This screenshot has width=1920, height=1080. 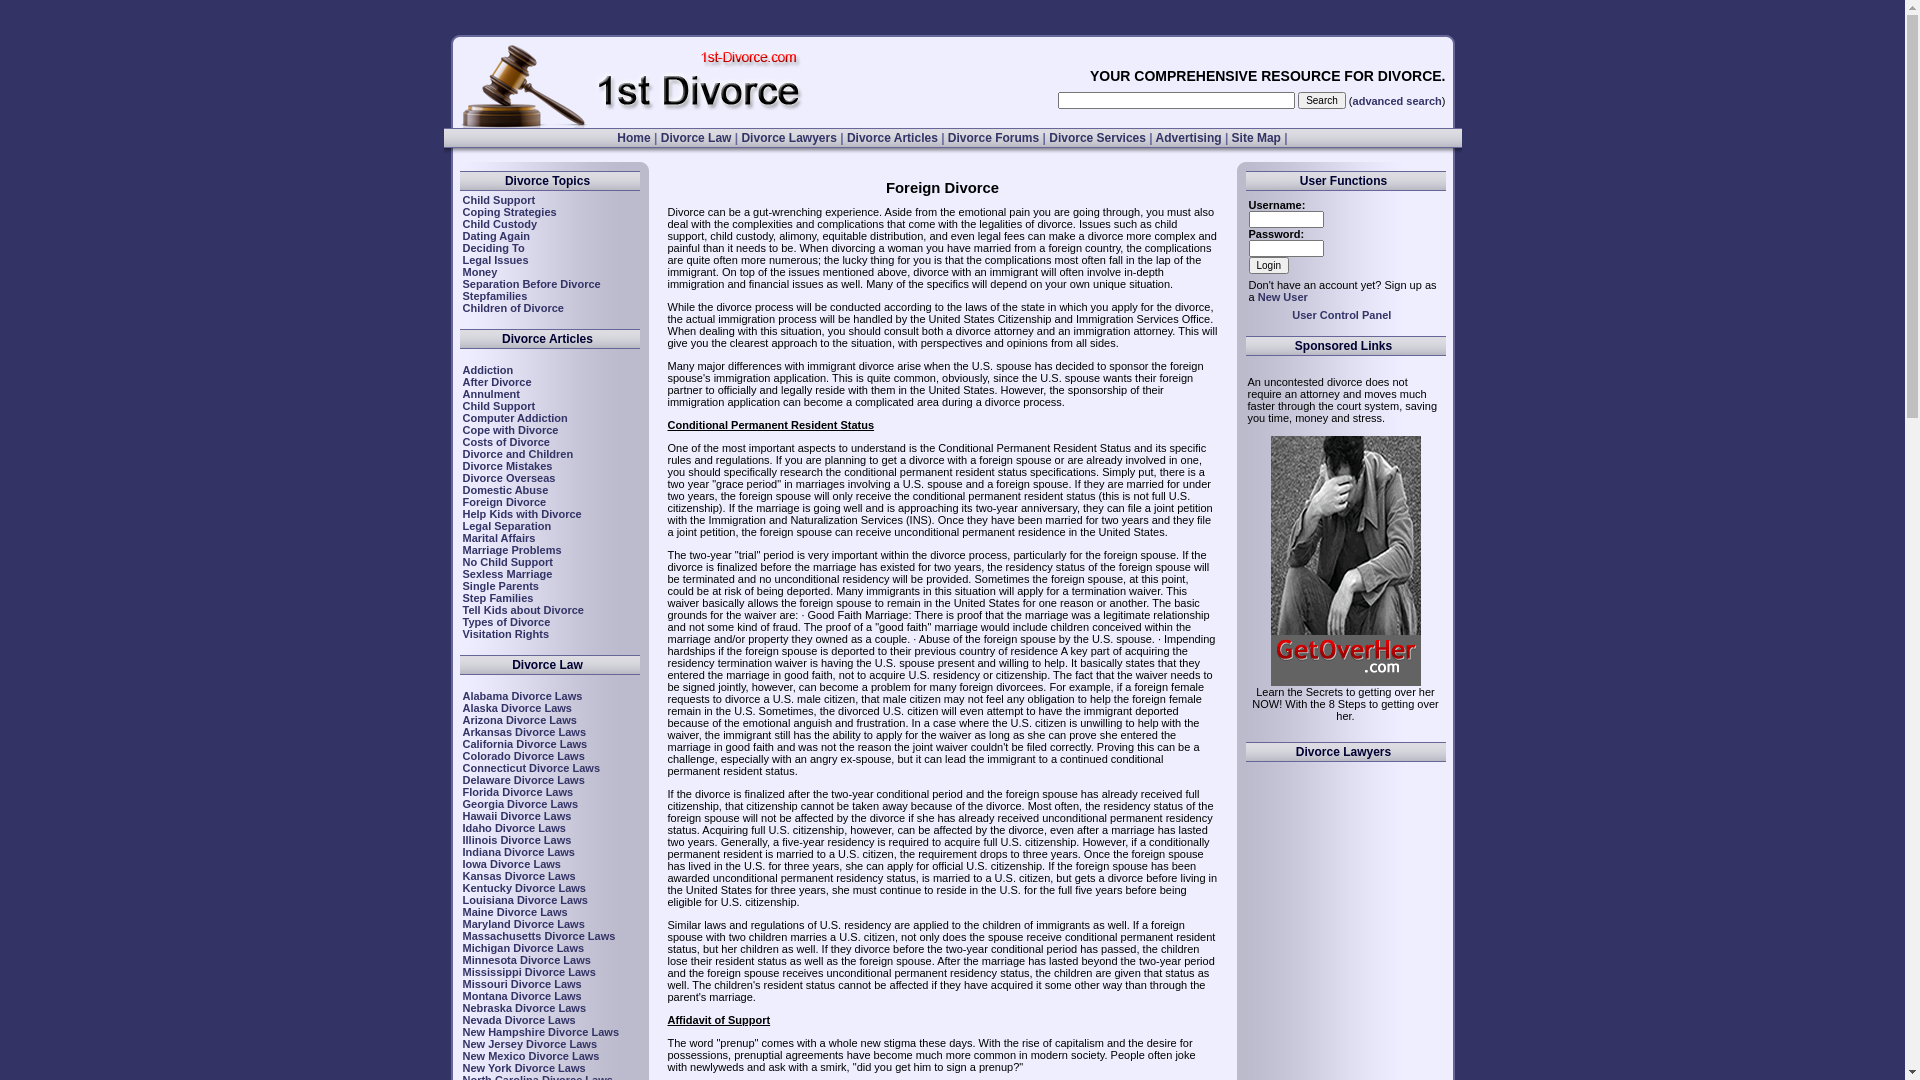 What do you see at coordinates (520, 804) in the screenshot?
I see `Georgia Divorce Laws` at bounding box center [520, 804].